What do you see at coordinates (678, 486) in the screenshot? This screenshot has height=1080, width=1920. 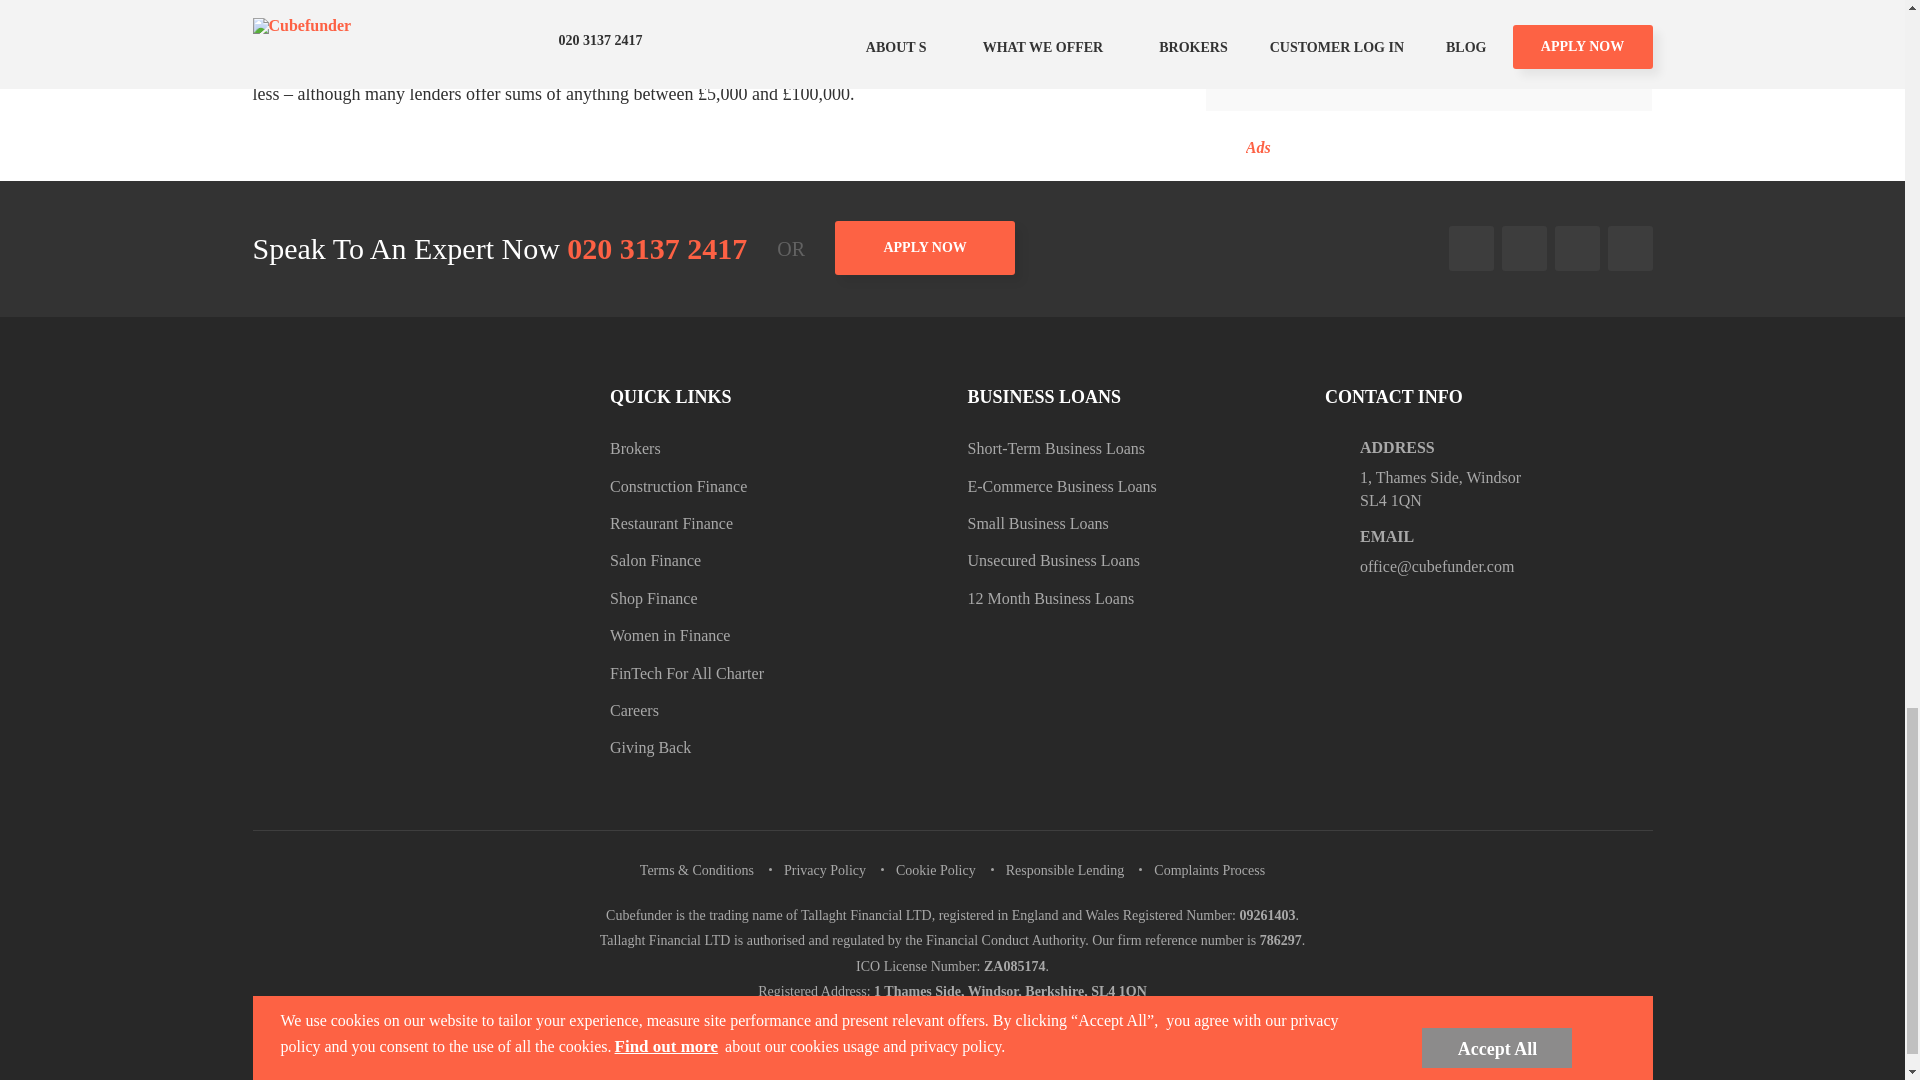 I see `Construction Finance` at bounding box center [678, 486].